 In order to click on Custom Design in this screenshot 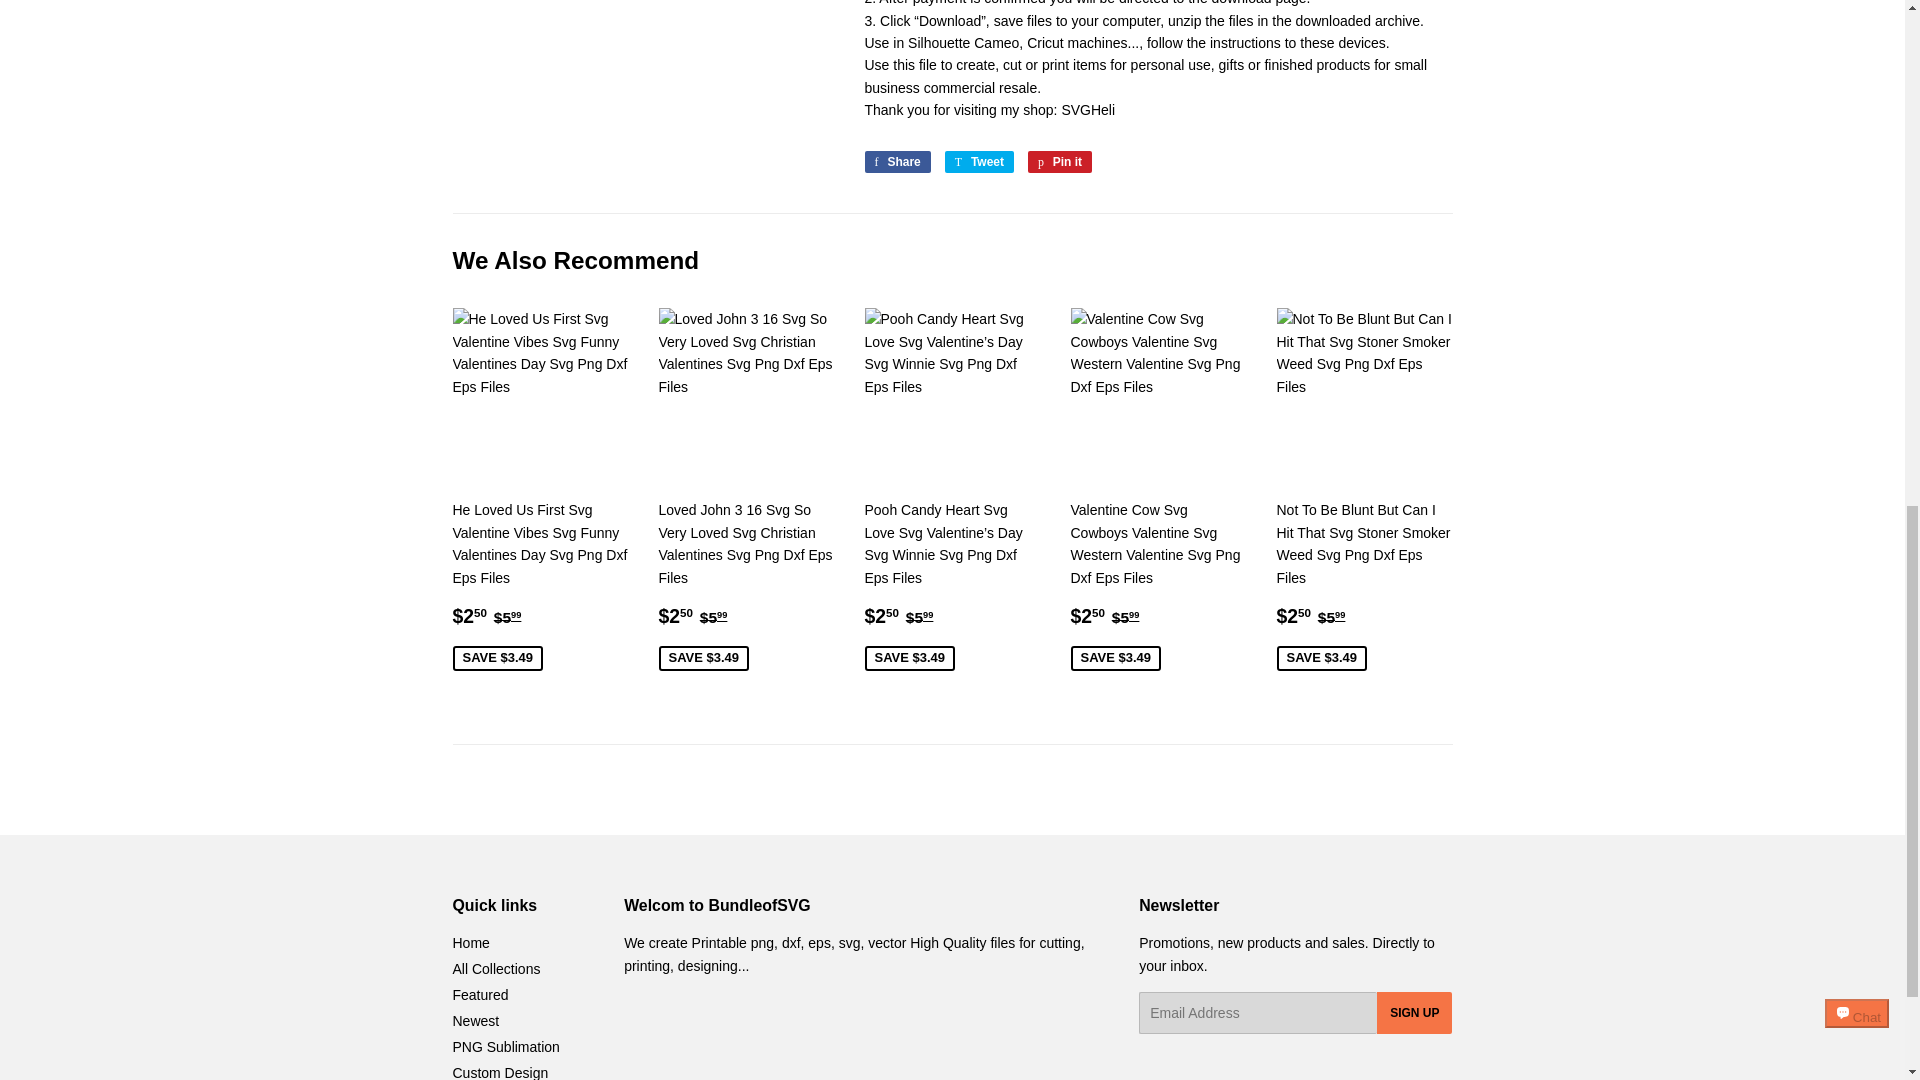, I will do `click(1060, 162)`.